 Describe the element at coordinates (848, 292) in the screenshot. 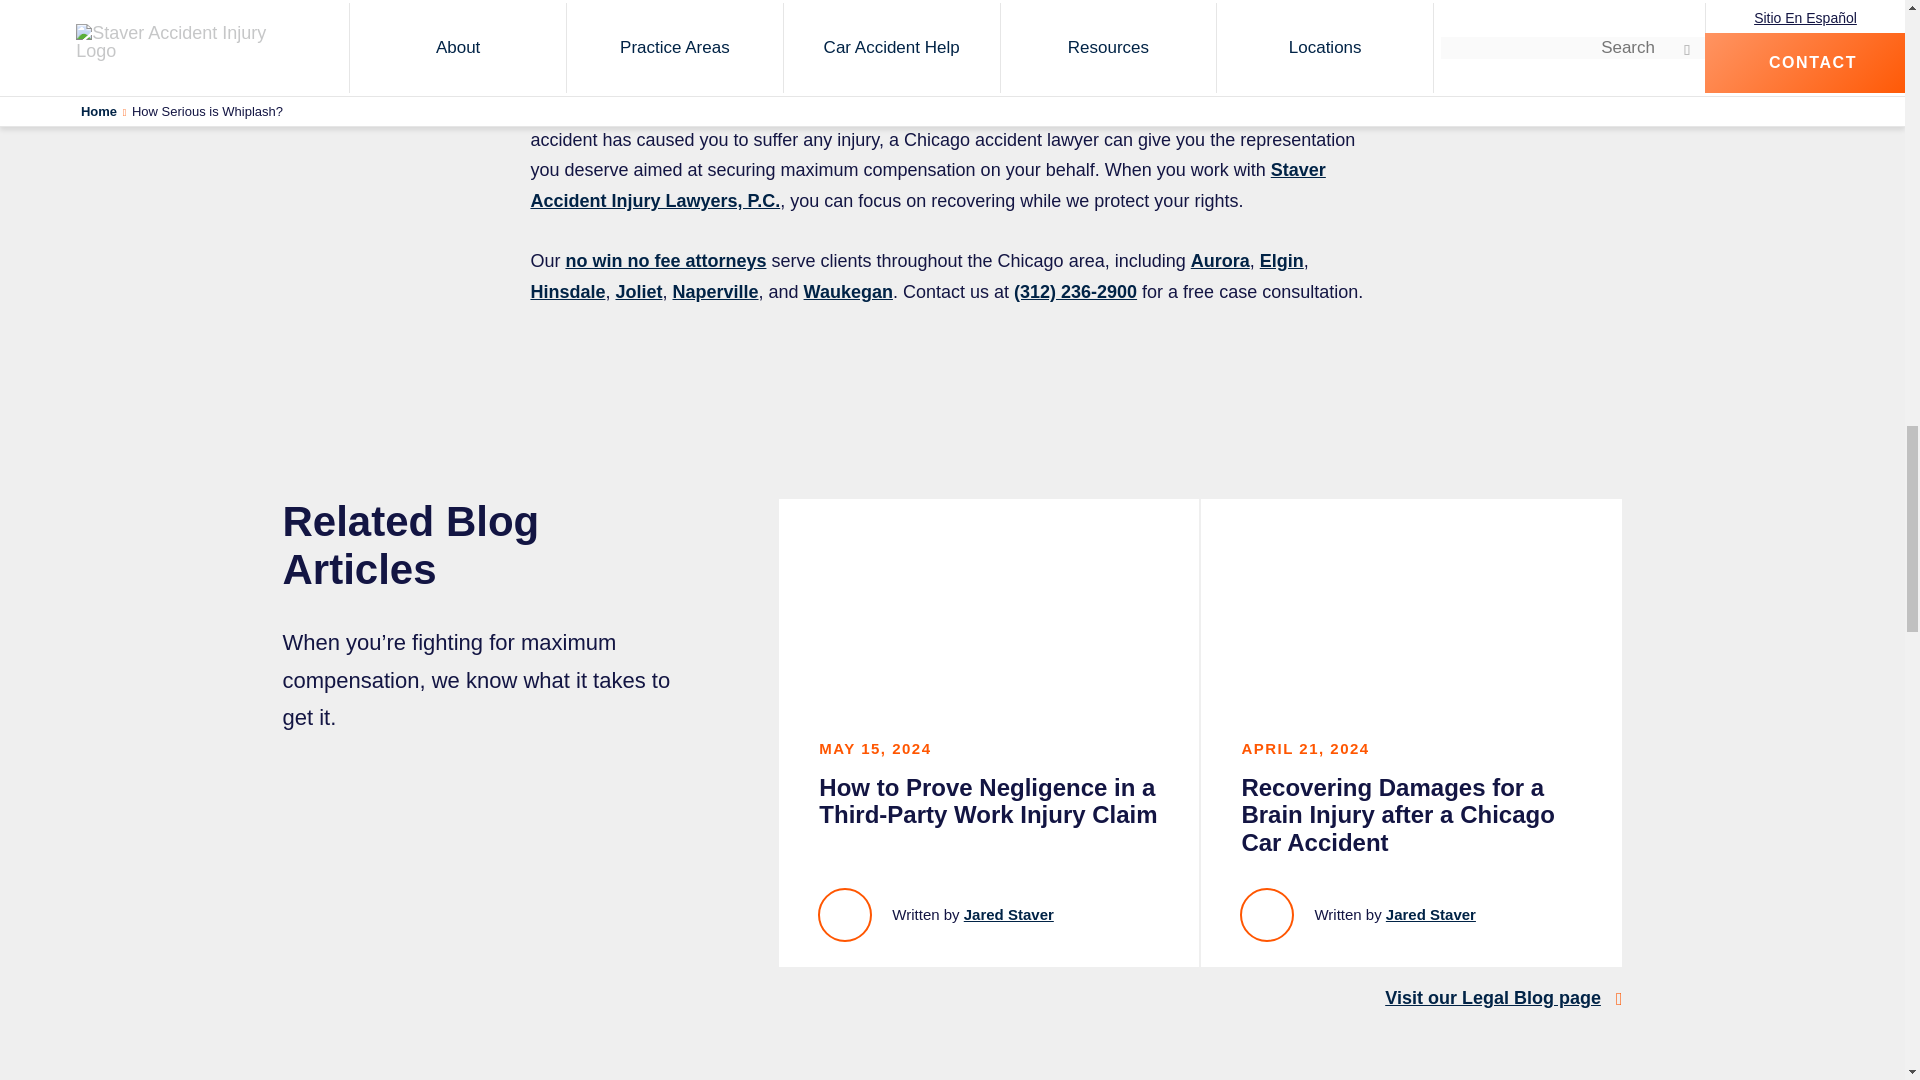

I see `Waukegan Car Accident Lawyers` at that location.